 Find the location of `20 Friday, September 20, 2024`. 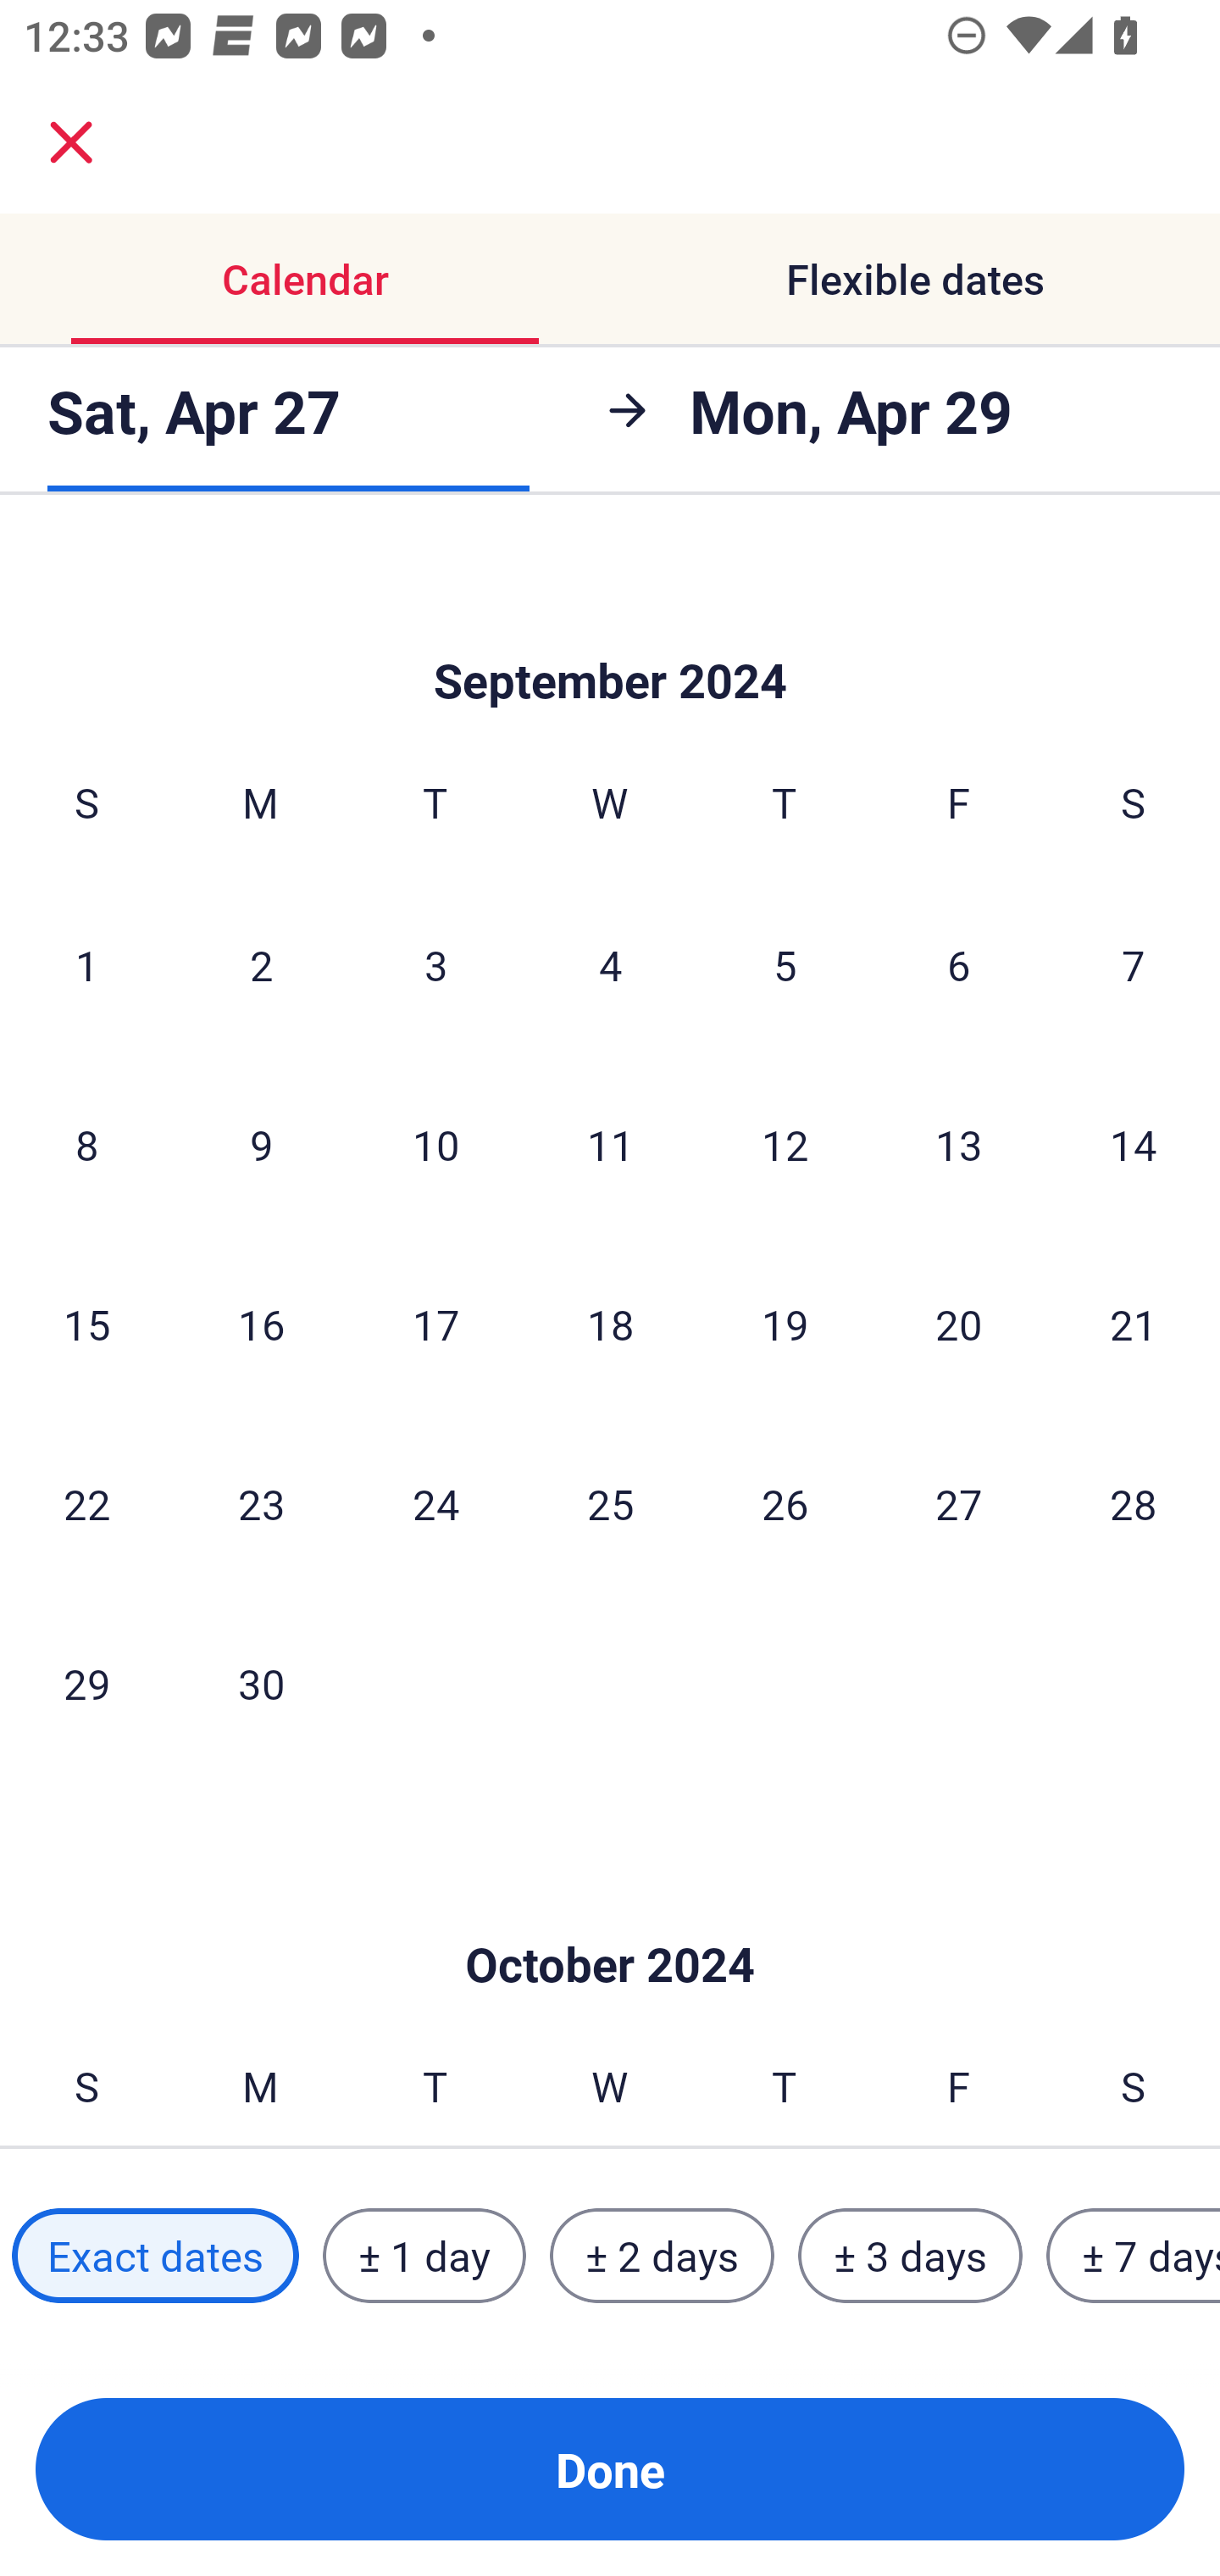

20 Friday, September 20, 2024 is located at coordinates (959, 1324).